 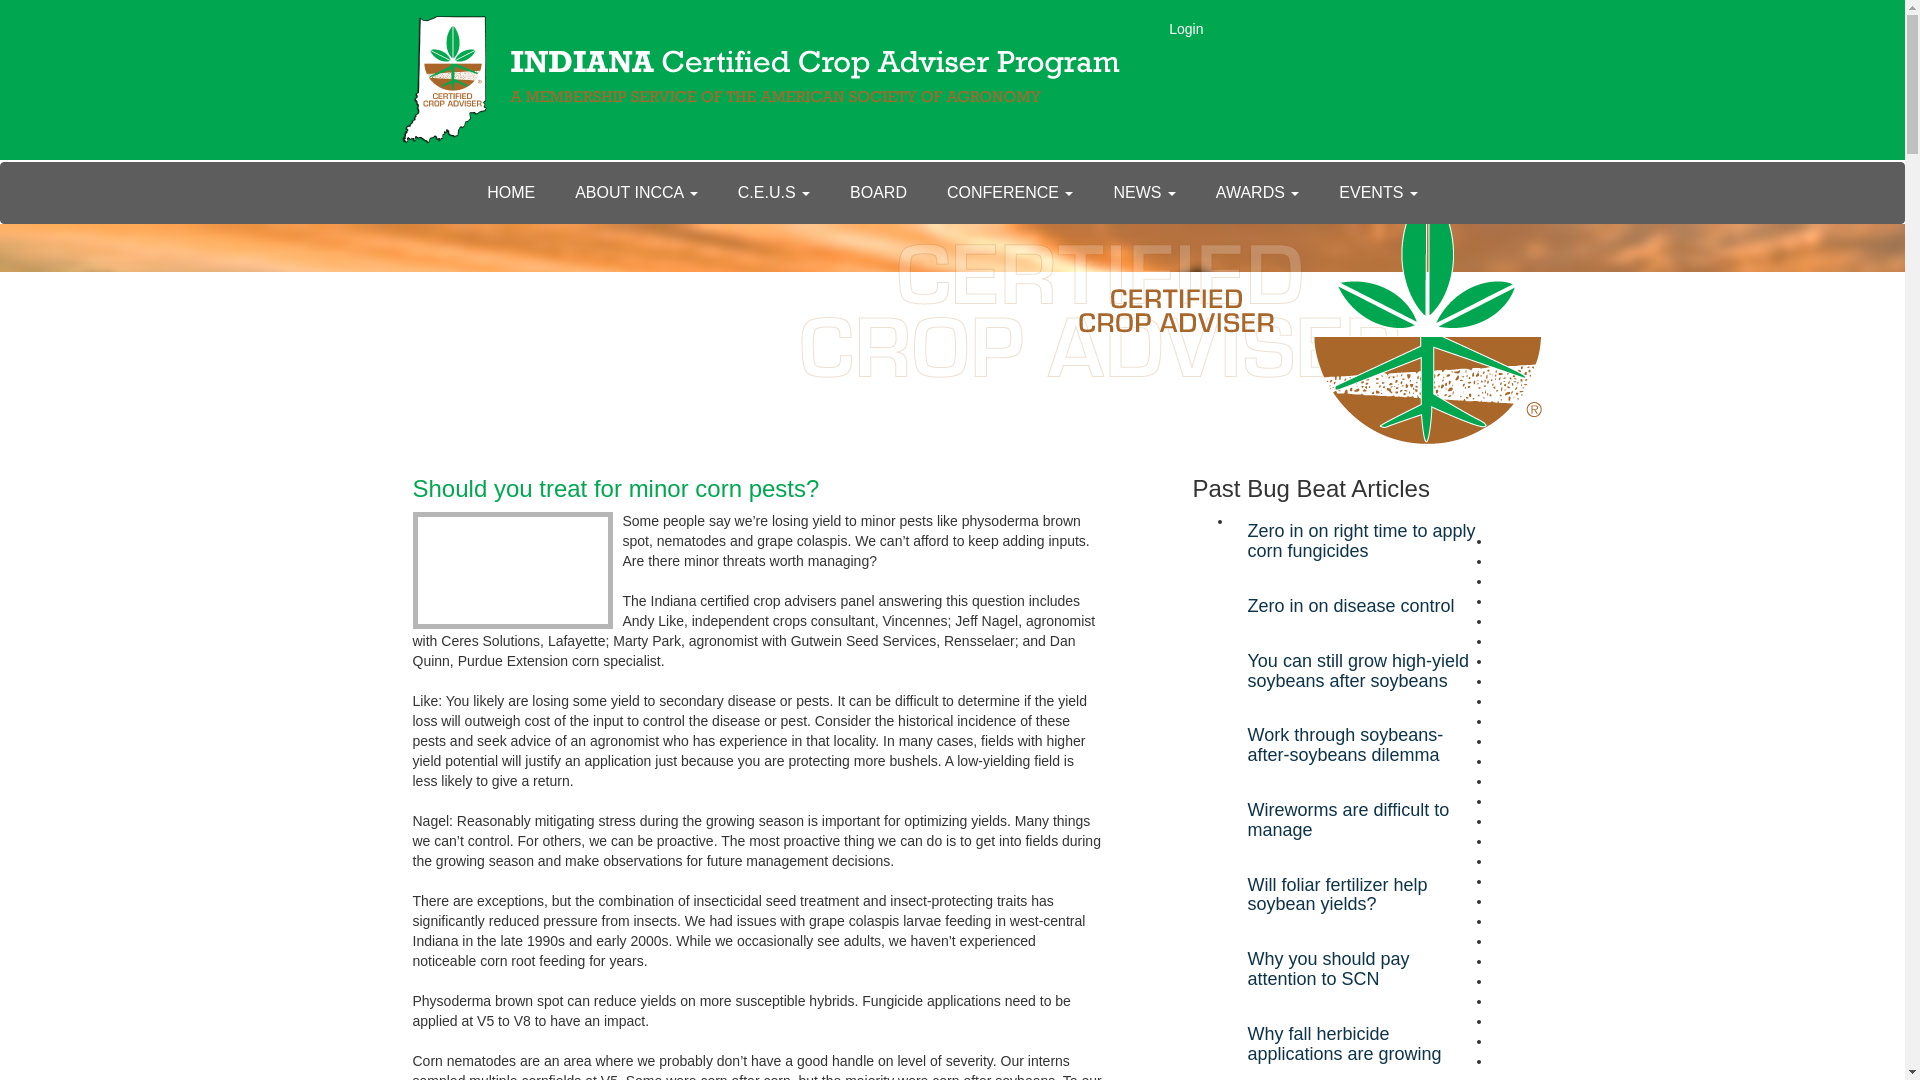 I want to click on Login to my account, so click(x=1186, y=28).